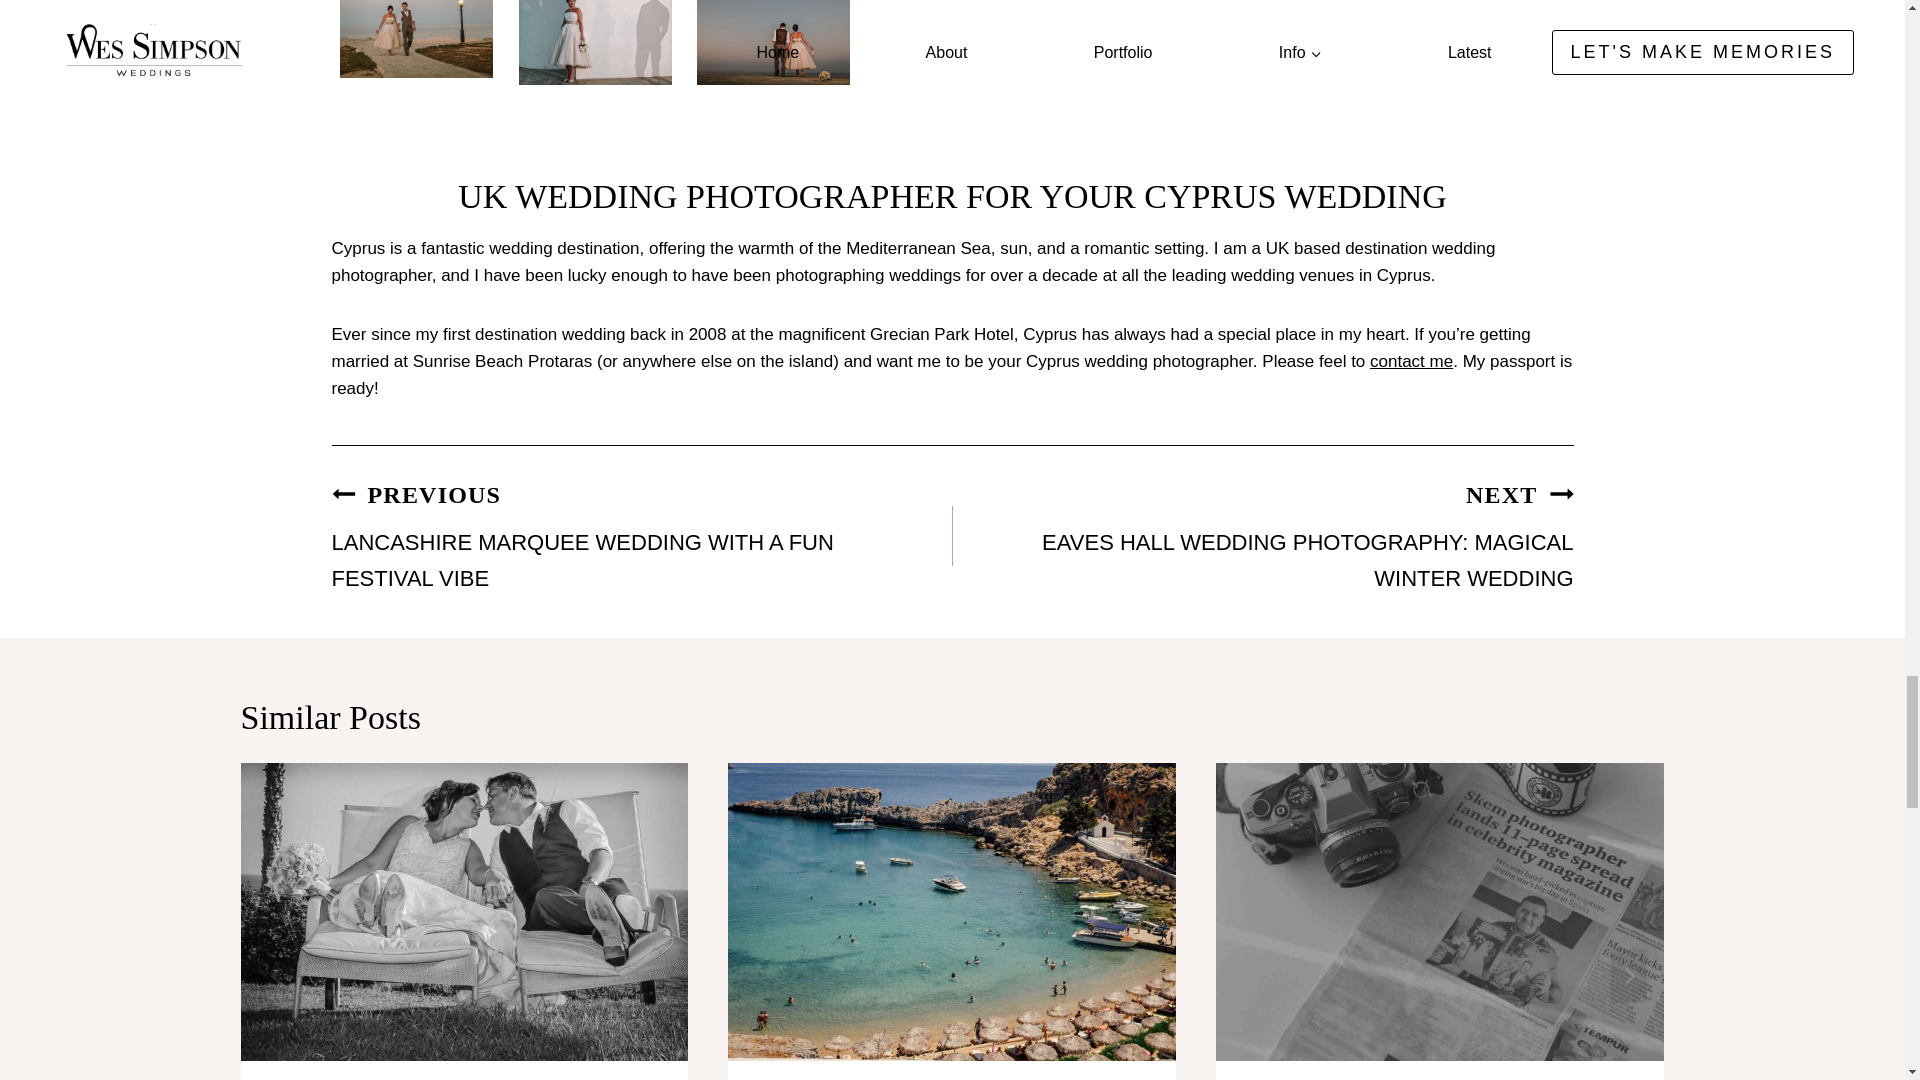 This screenshot has width=1920, height=1080. I want to click on sunrise beach hotel protaras cyprus wedding photography 333, so click(595, 42).